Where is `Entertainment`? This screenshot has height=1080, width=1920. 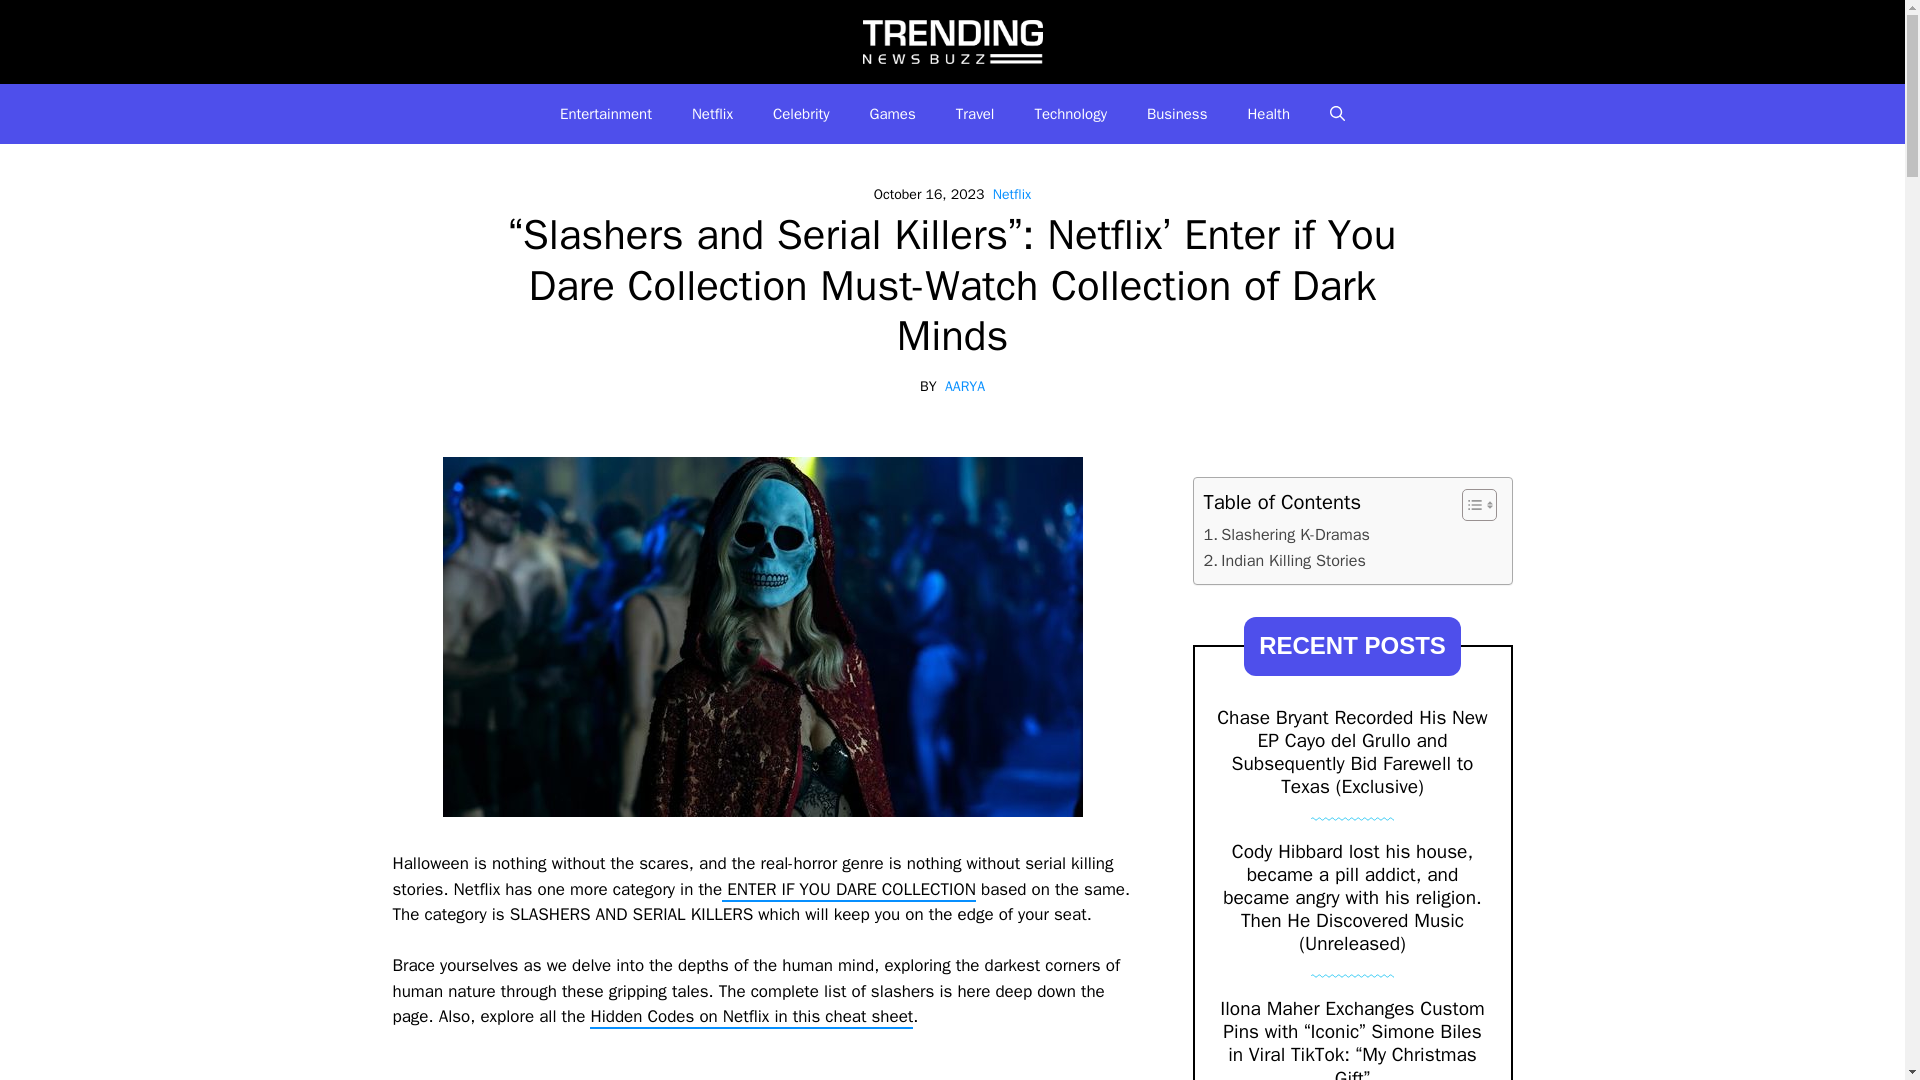
Entertainment is located at coordinates (606, 114).